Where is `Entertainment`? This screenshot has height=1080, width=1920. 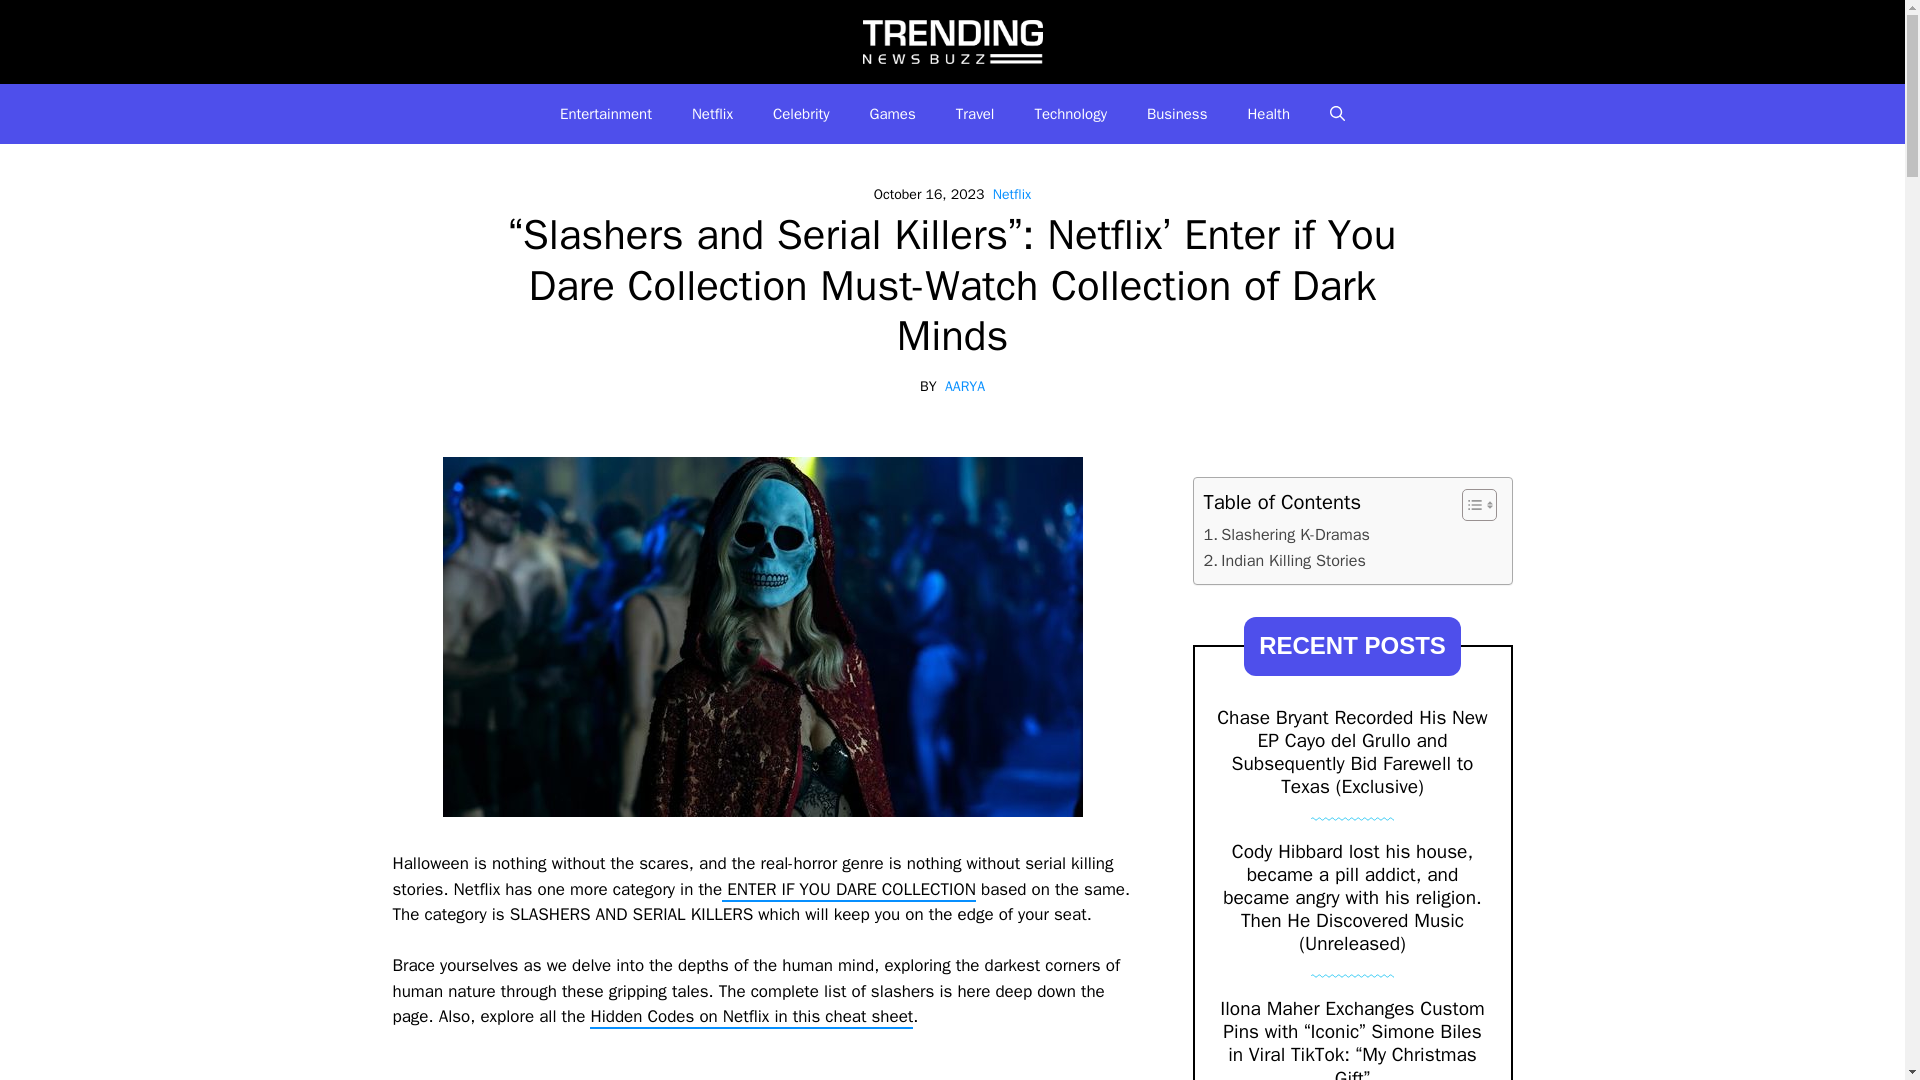
Entertainment is located at coordinates (606, 114).